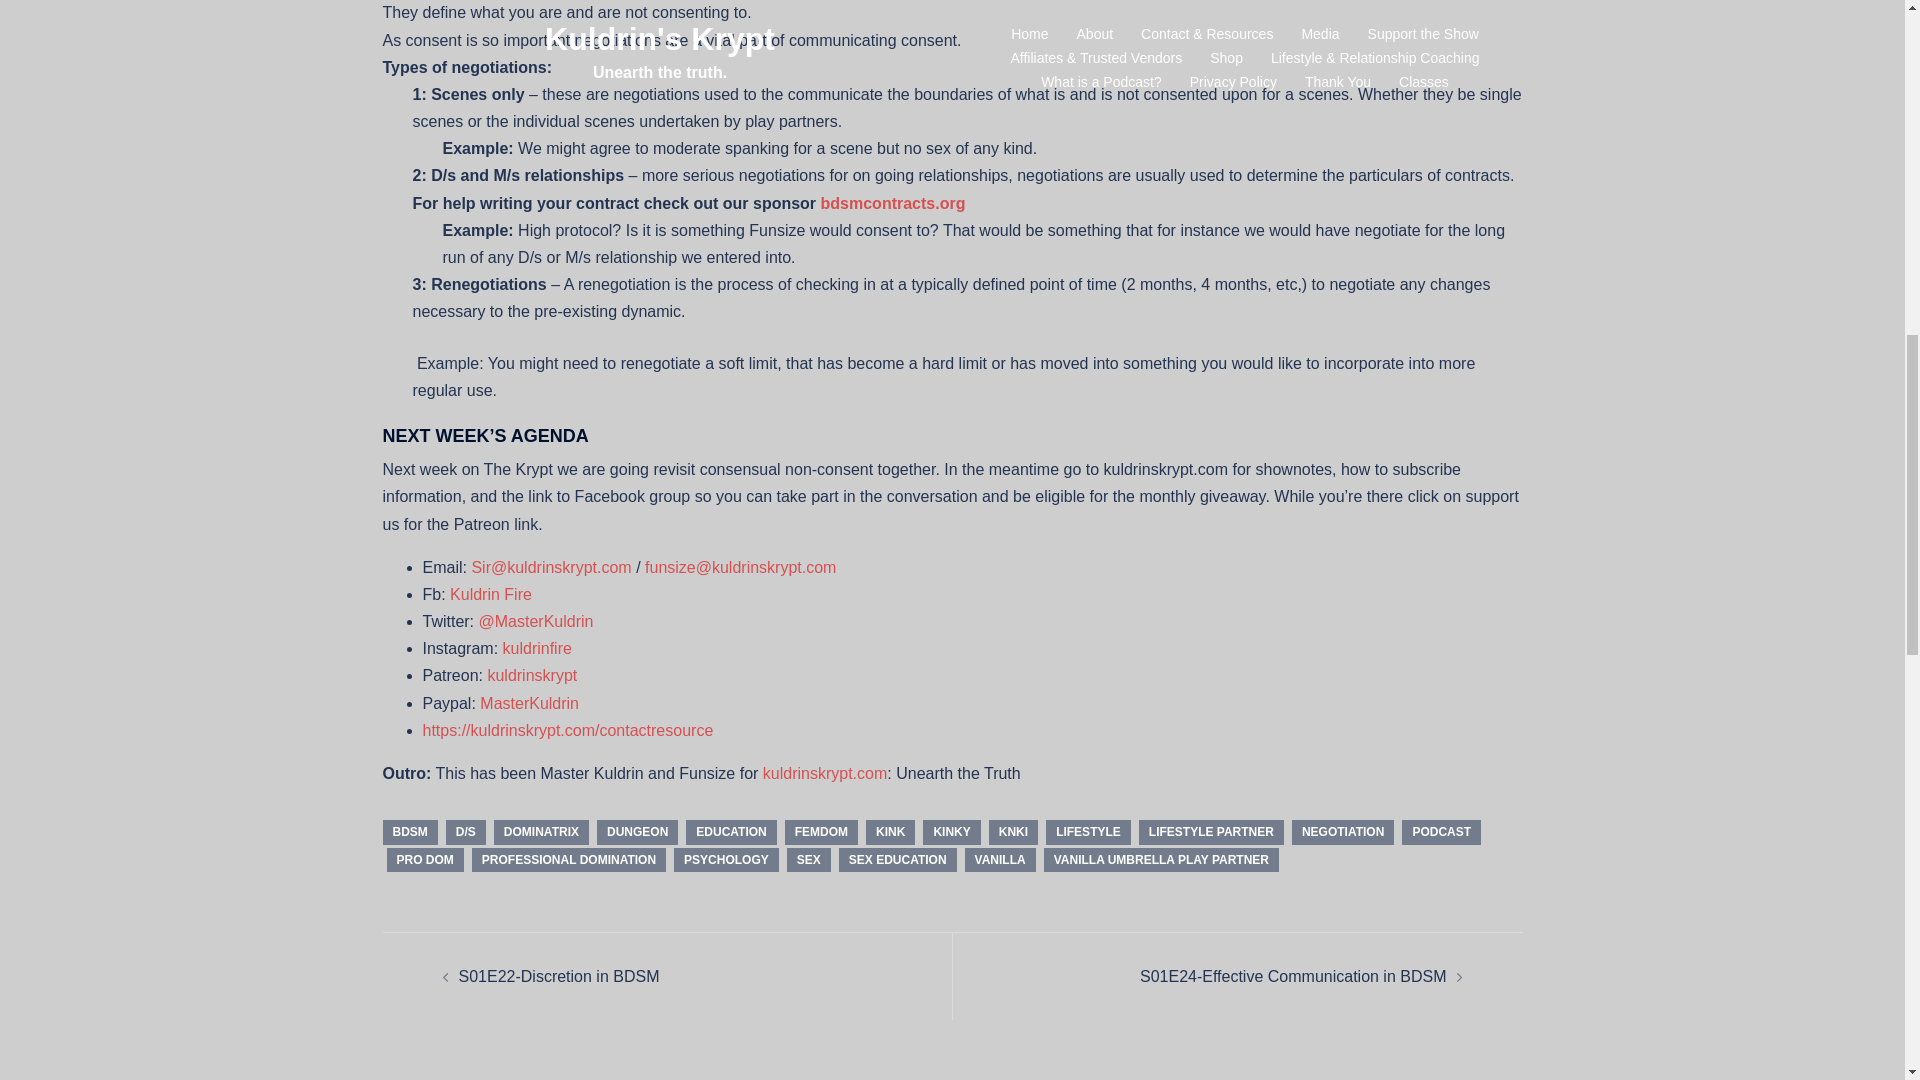 The height and width of the screenshot is (1080, 1920). I want to click on MasterKuldrin, so click(530, 703).